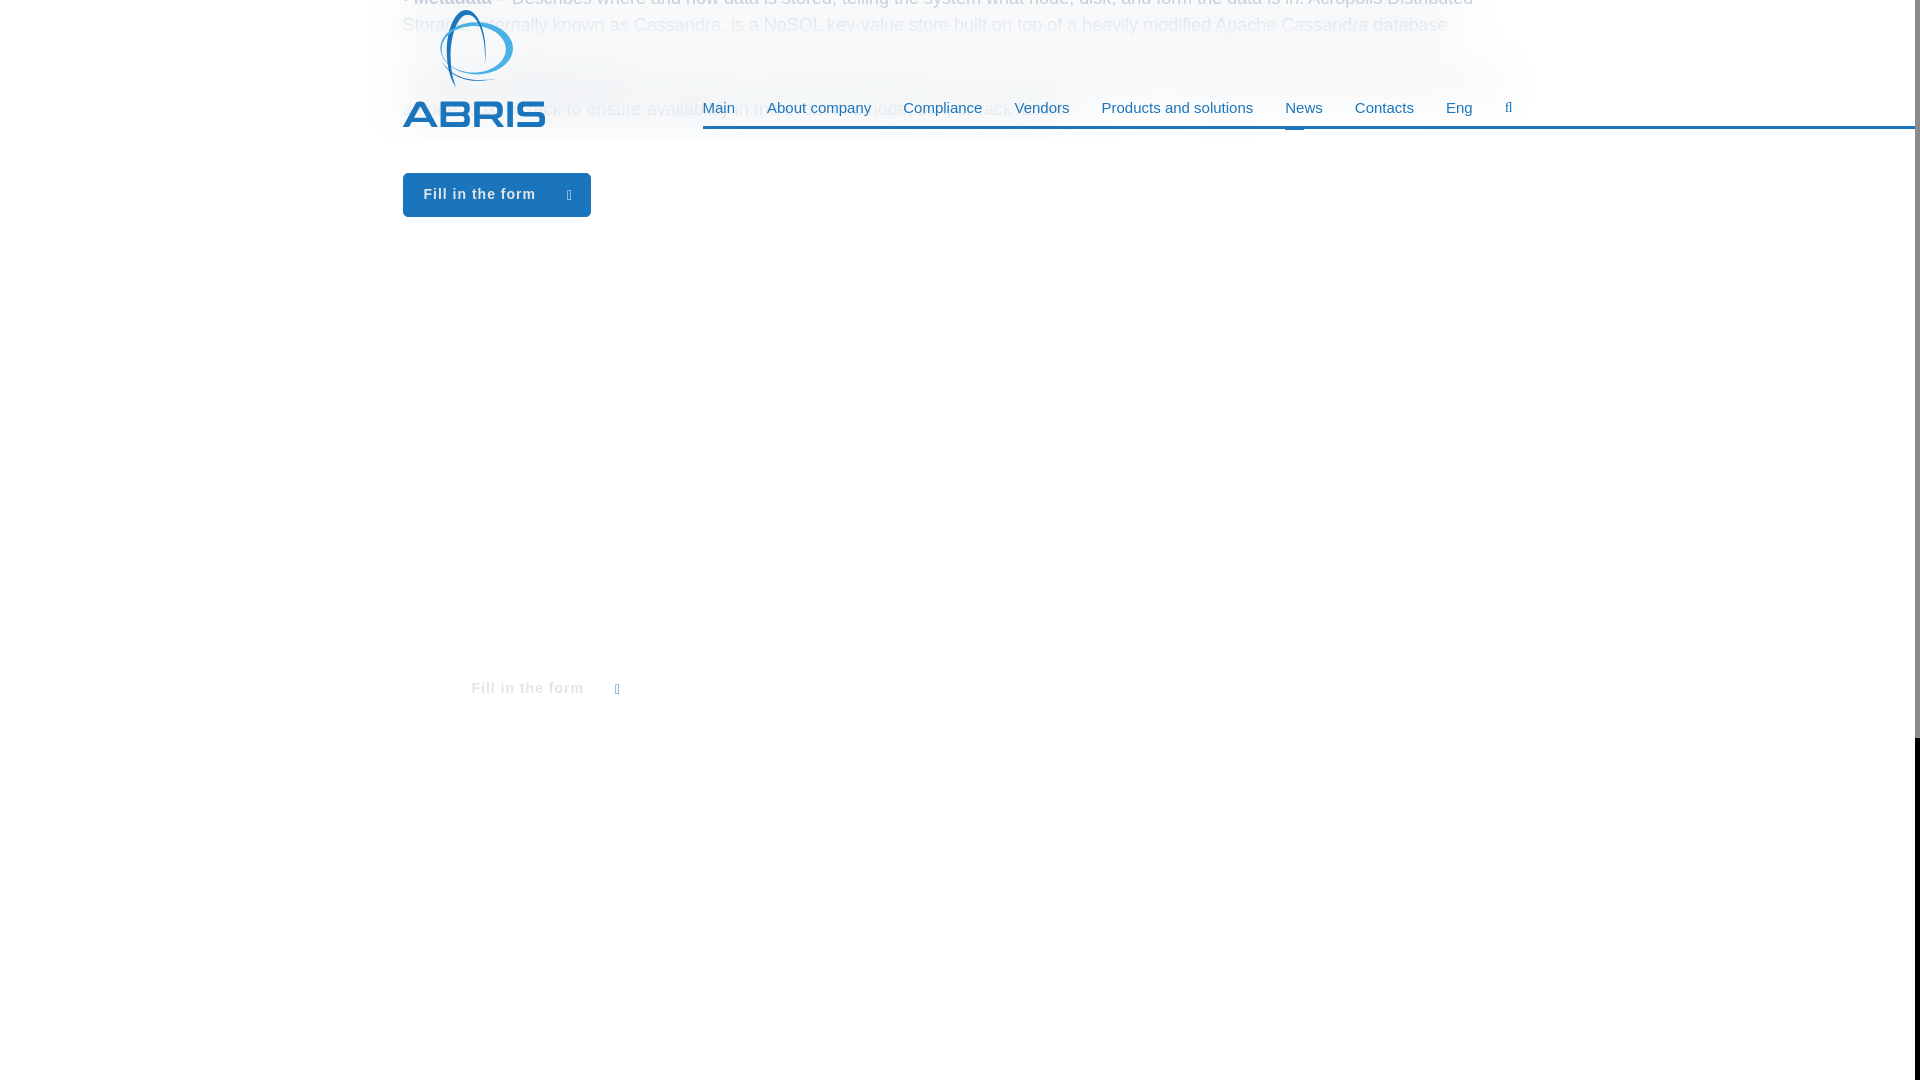  I want to click on Vendors, so click(1478, 504).